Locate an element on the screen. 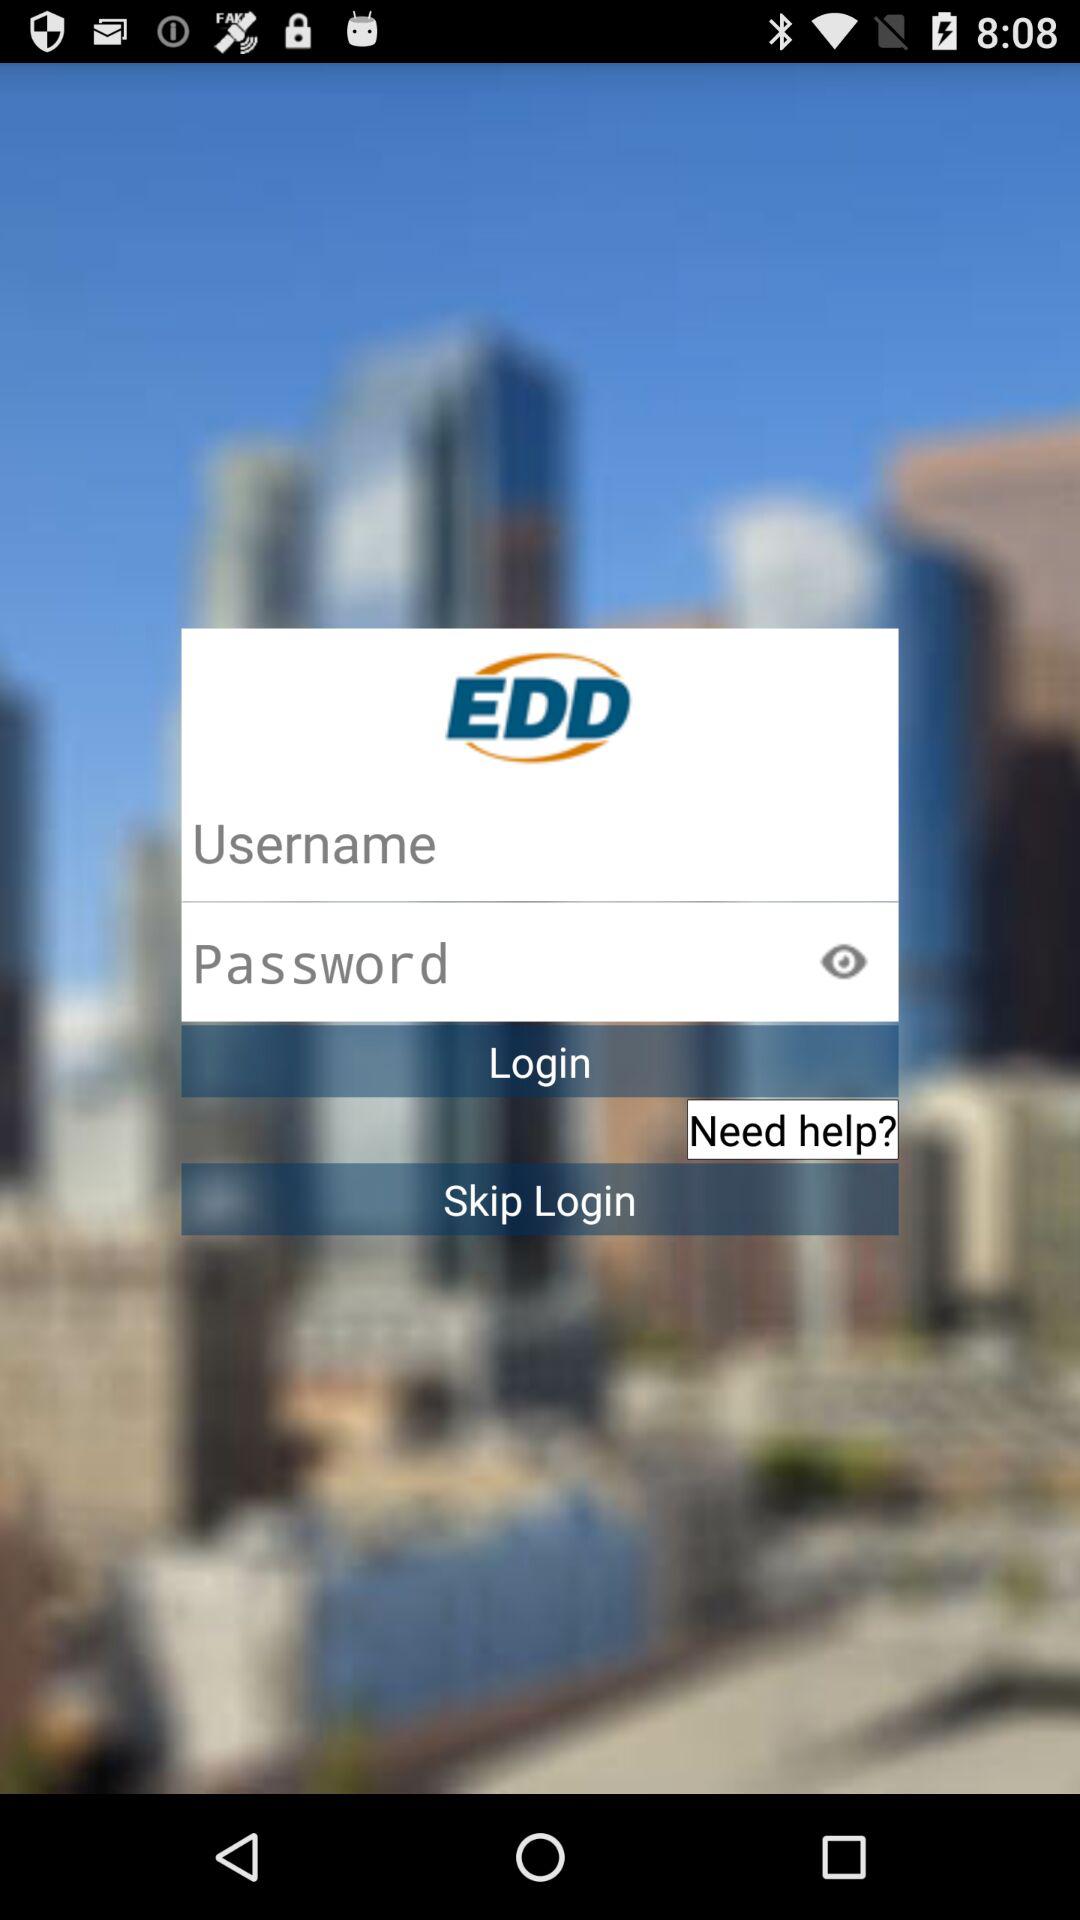 This screenshot has height=1920, width=1080. tap icon above the skip login is located at coordinates (792, 1129).